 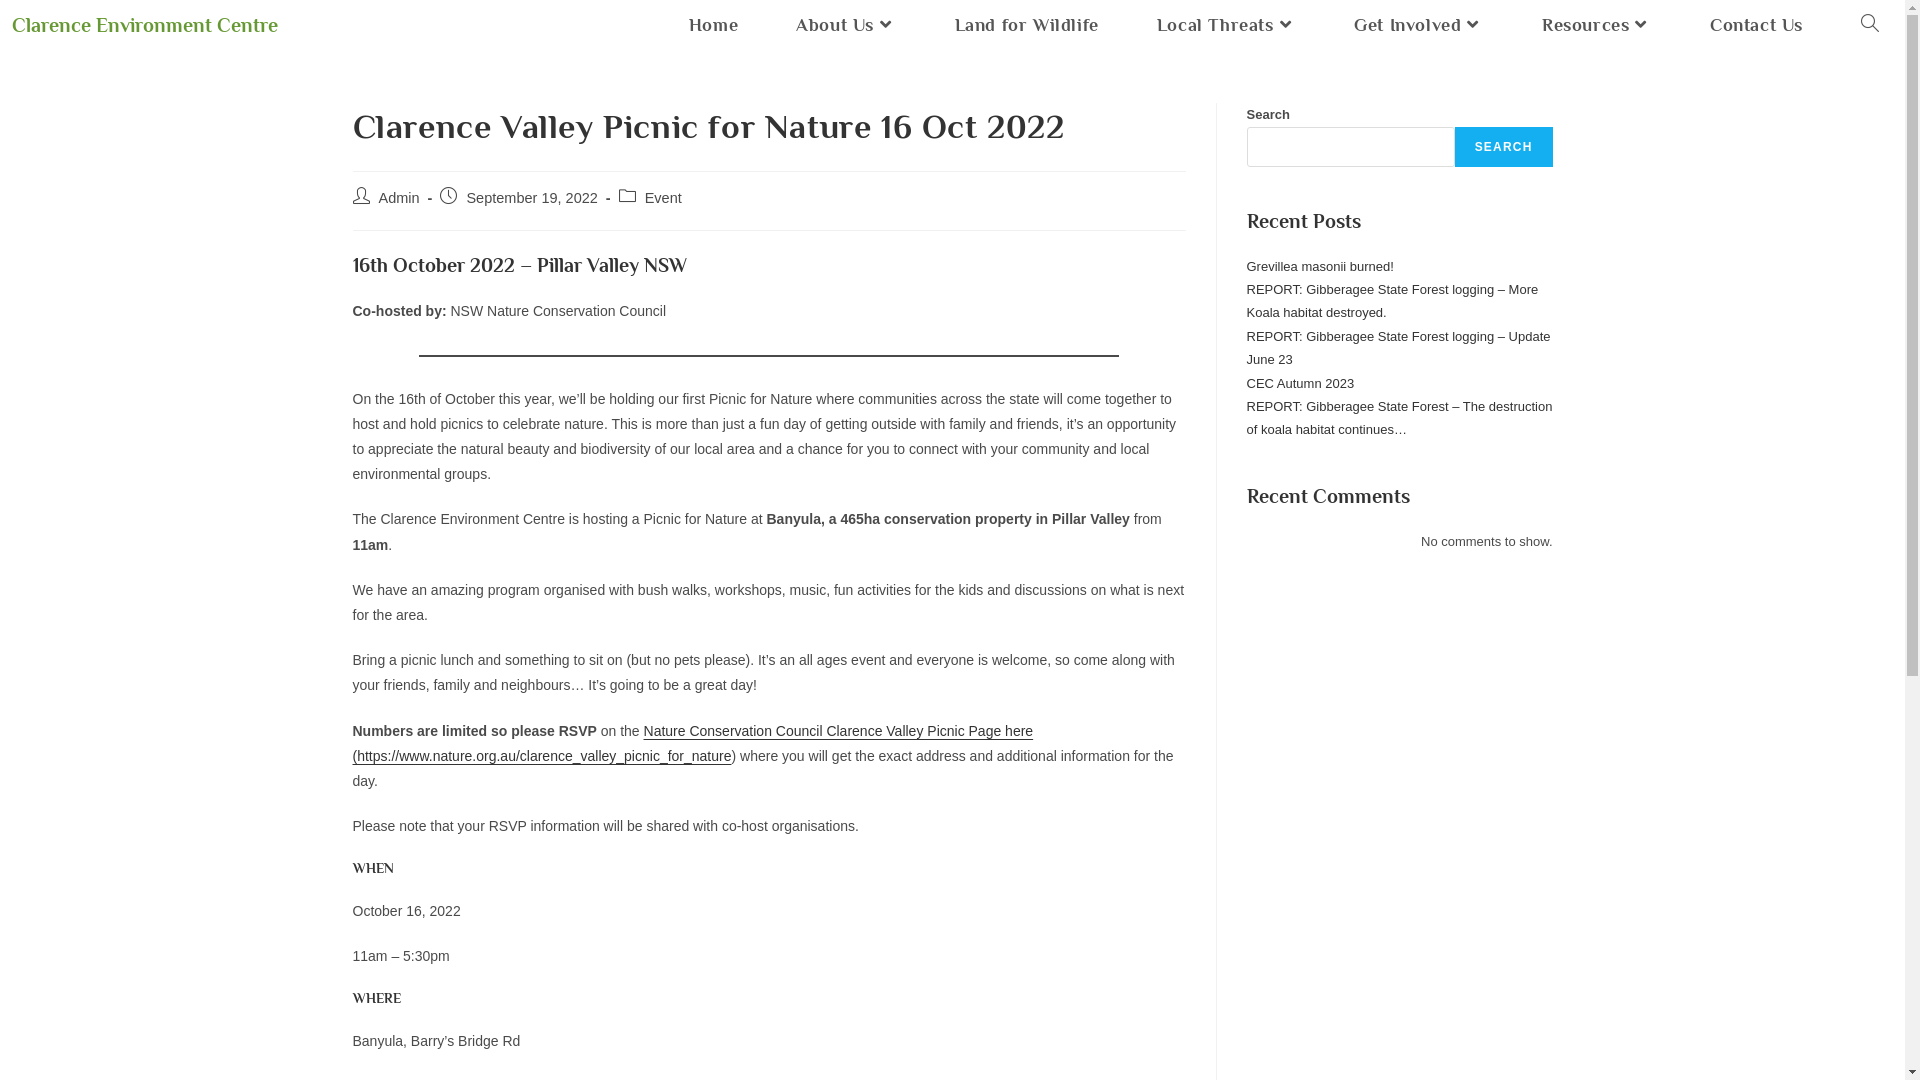 I want to click on CEC Autumn 2023, so click(x=1300, y=384).